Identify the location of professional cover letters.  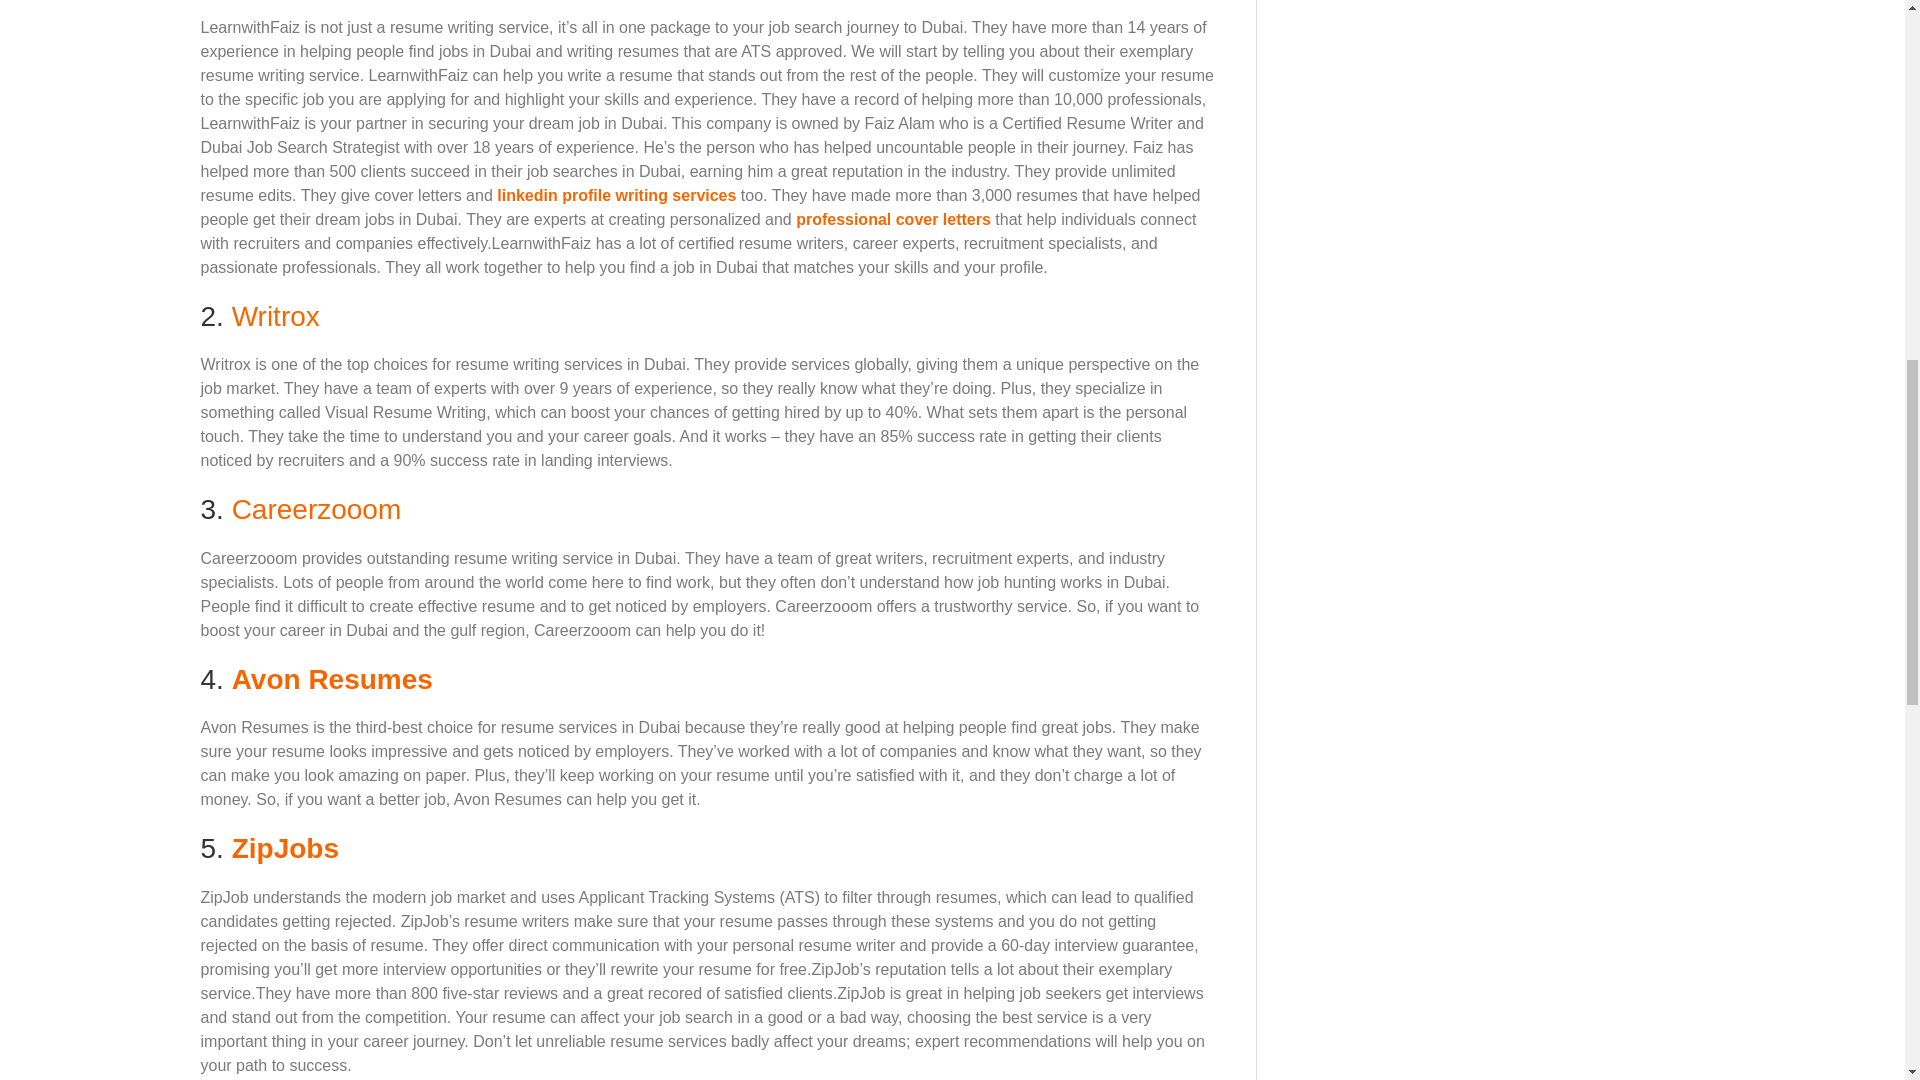
(893, 218).